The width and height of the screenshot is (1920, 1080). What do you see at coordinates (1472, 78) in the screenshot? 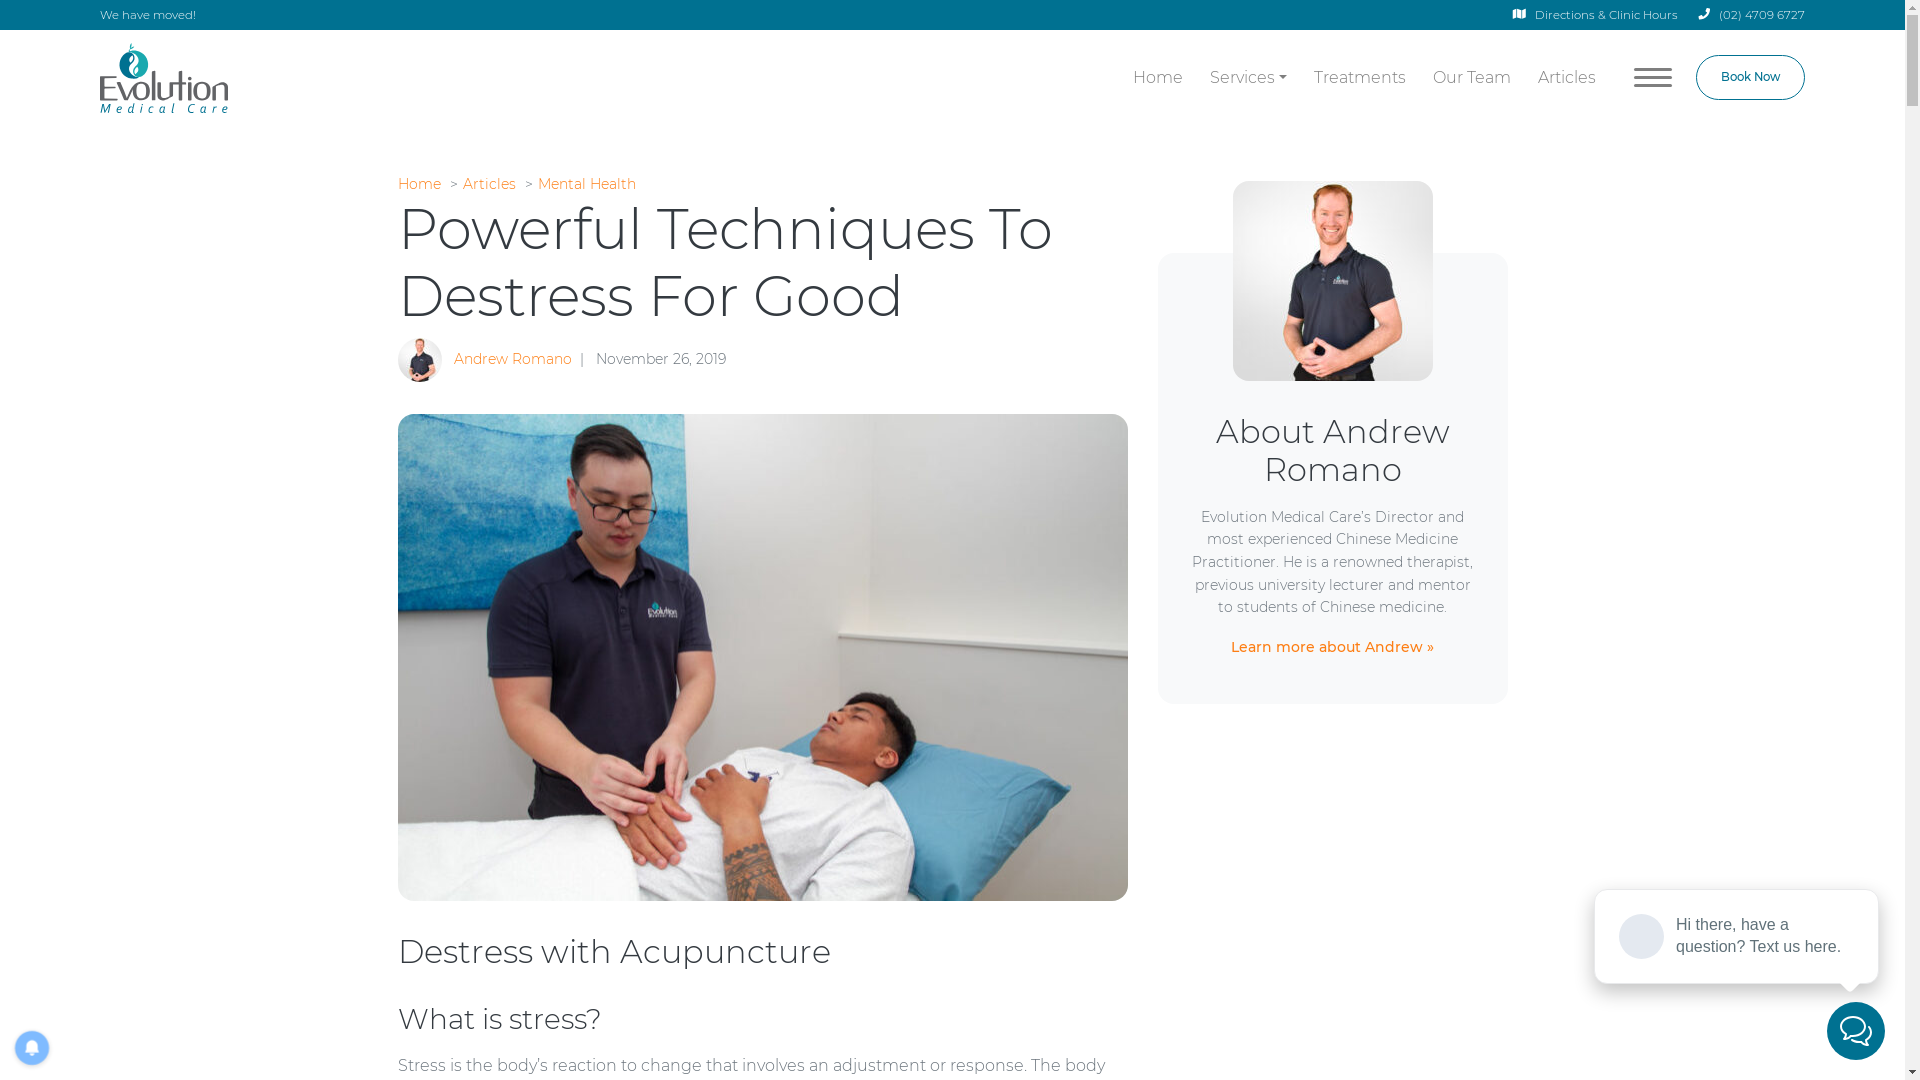
I see `Our Team` at bounding box center [1472, 78].